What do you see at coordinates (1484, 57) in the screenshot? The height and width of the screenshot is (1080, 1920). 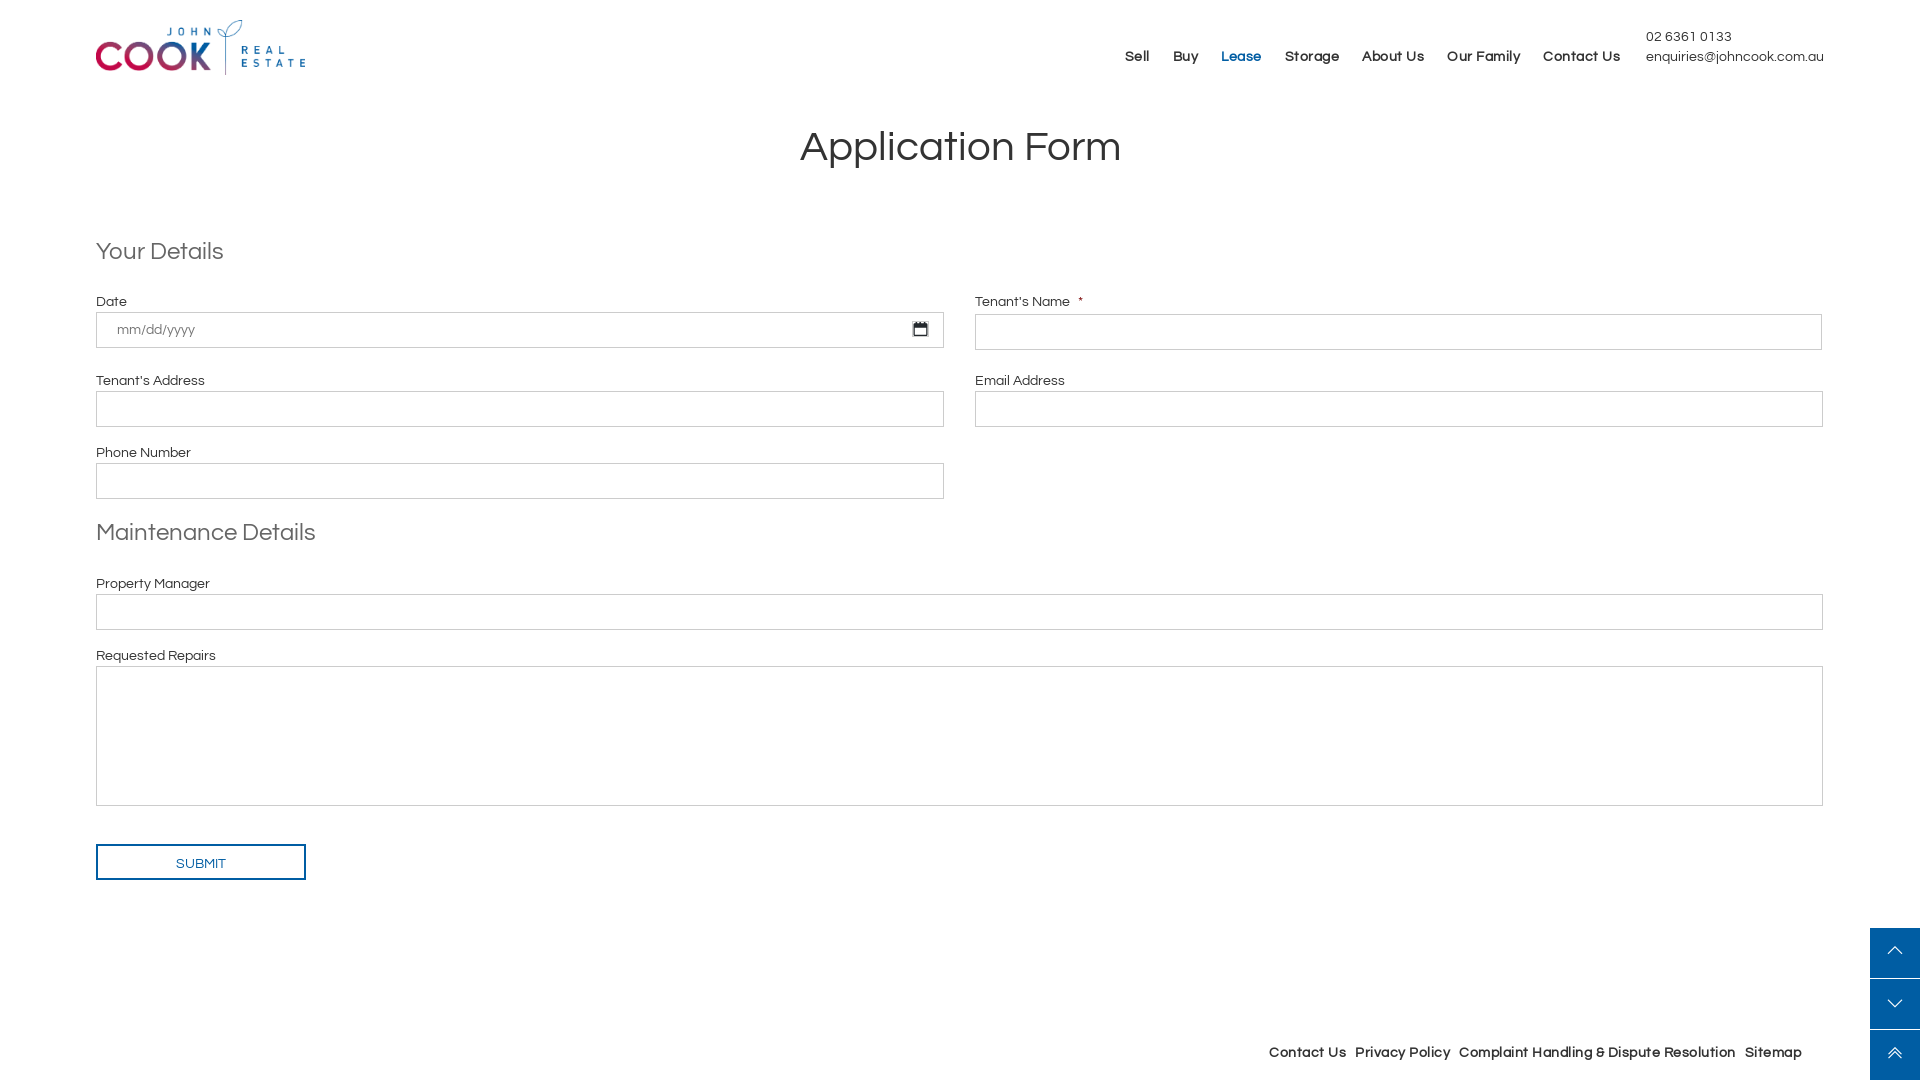 I see `Our Family` at bounding box center [1484, 57].